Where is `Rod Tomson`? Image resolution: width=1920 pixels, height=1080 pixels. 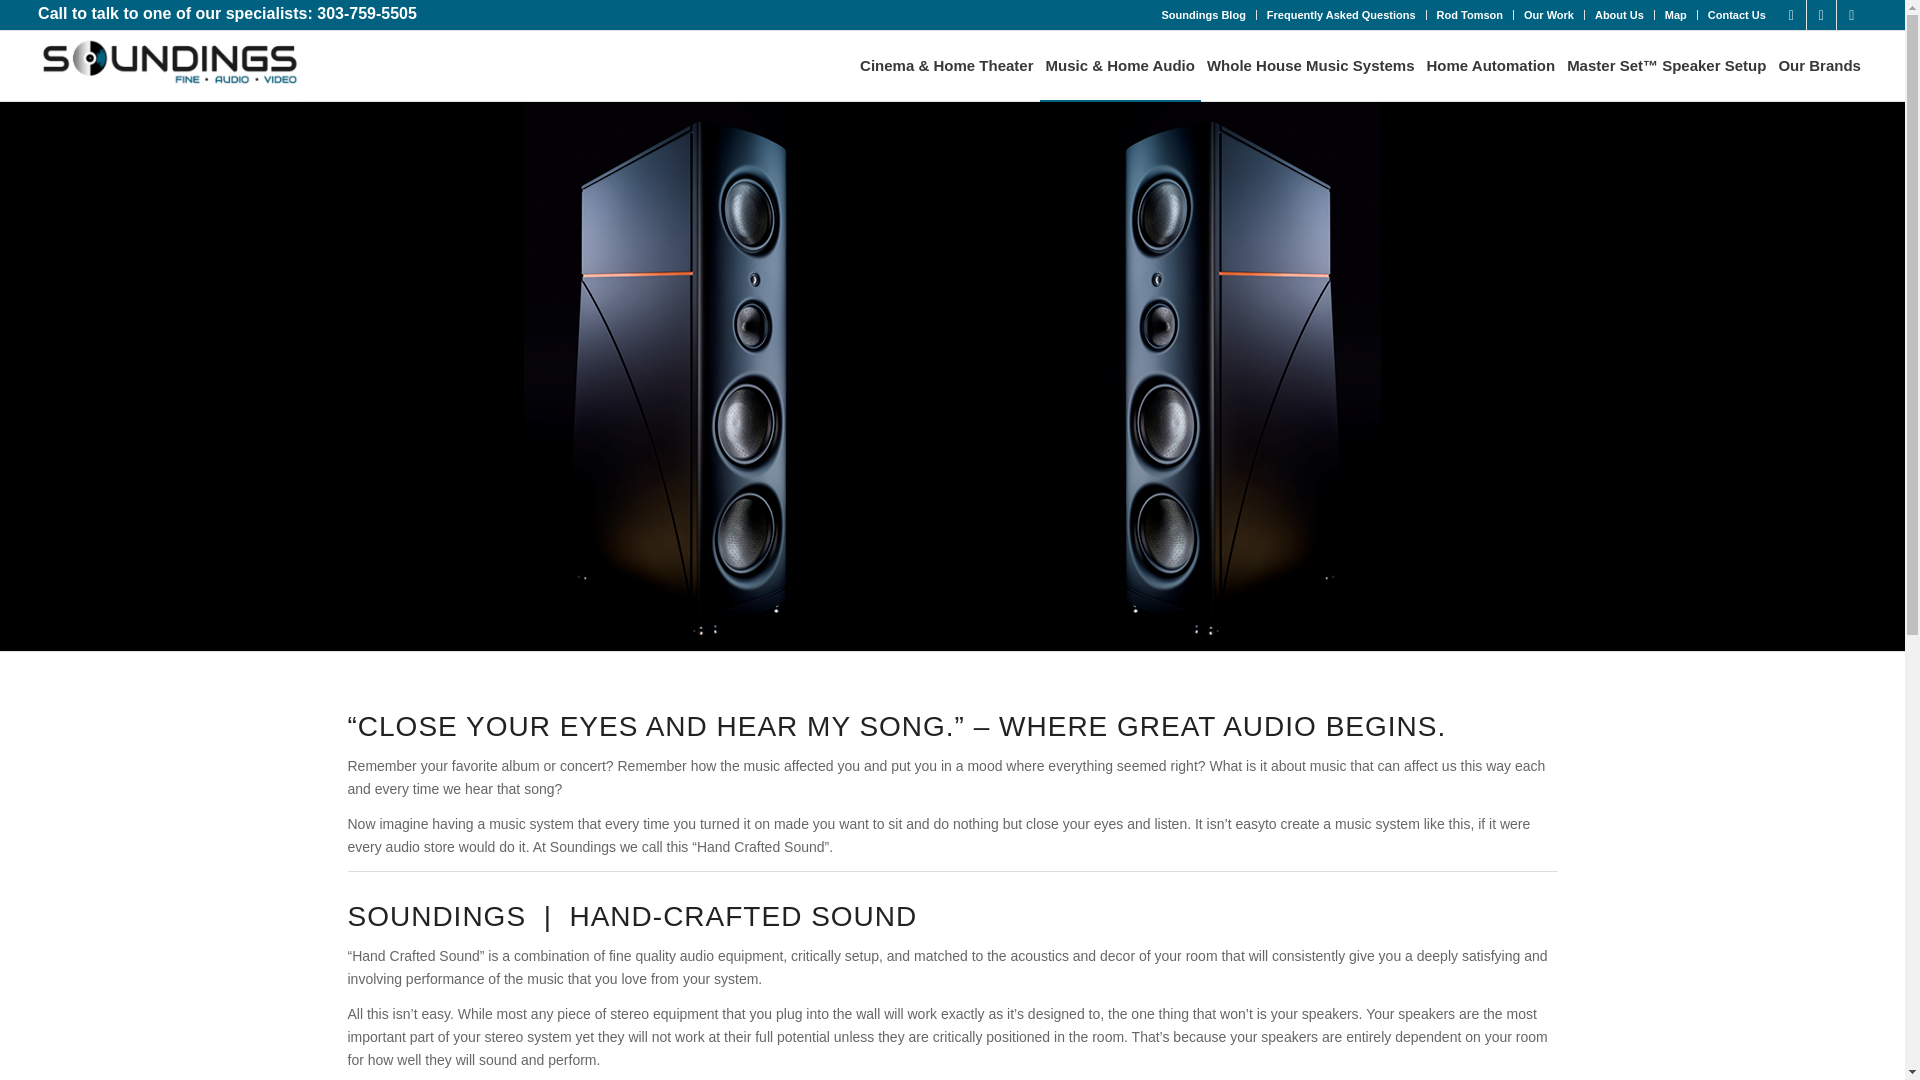
Rod Tomson is located at coordinates (1470, 15).